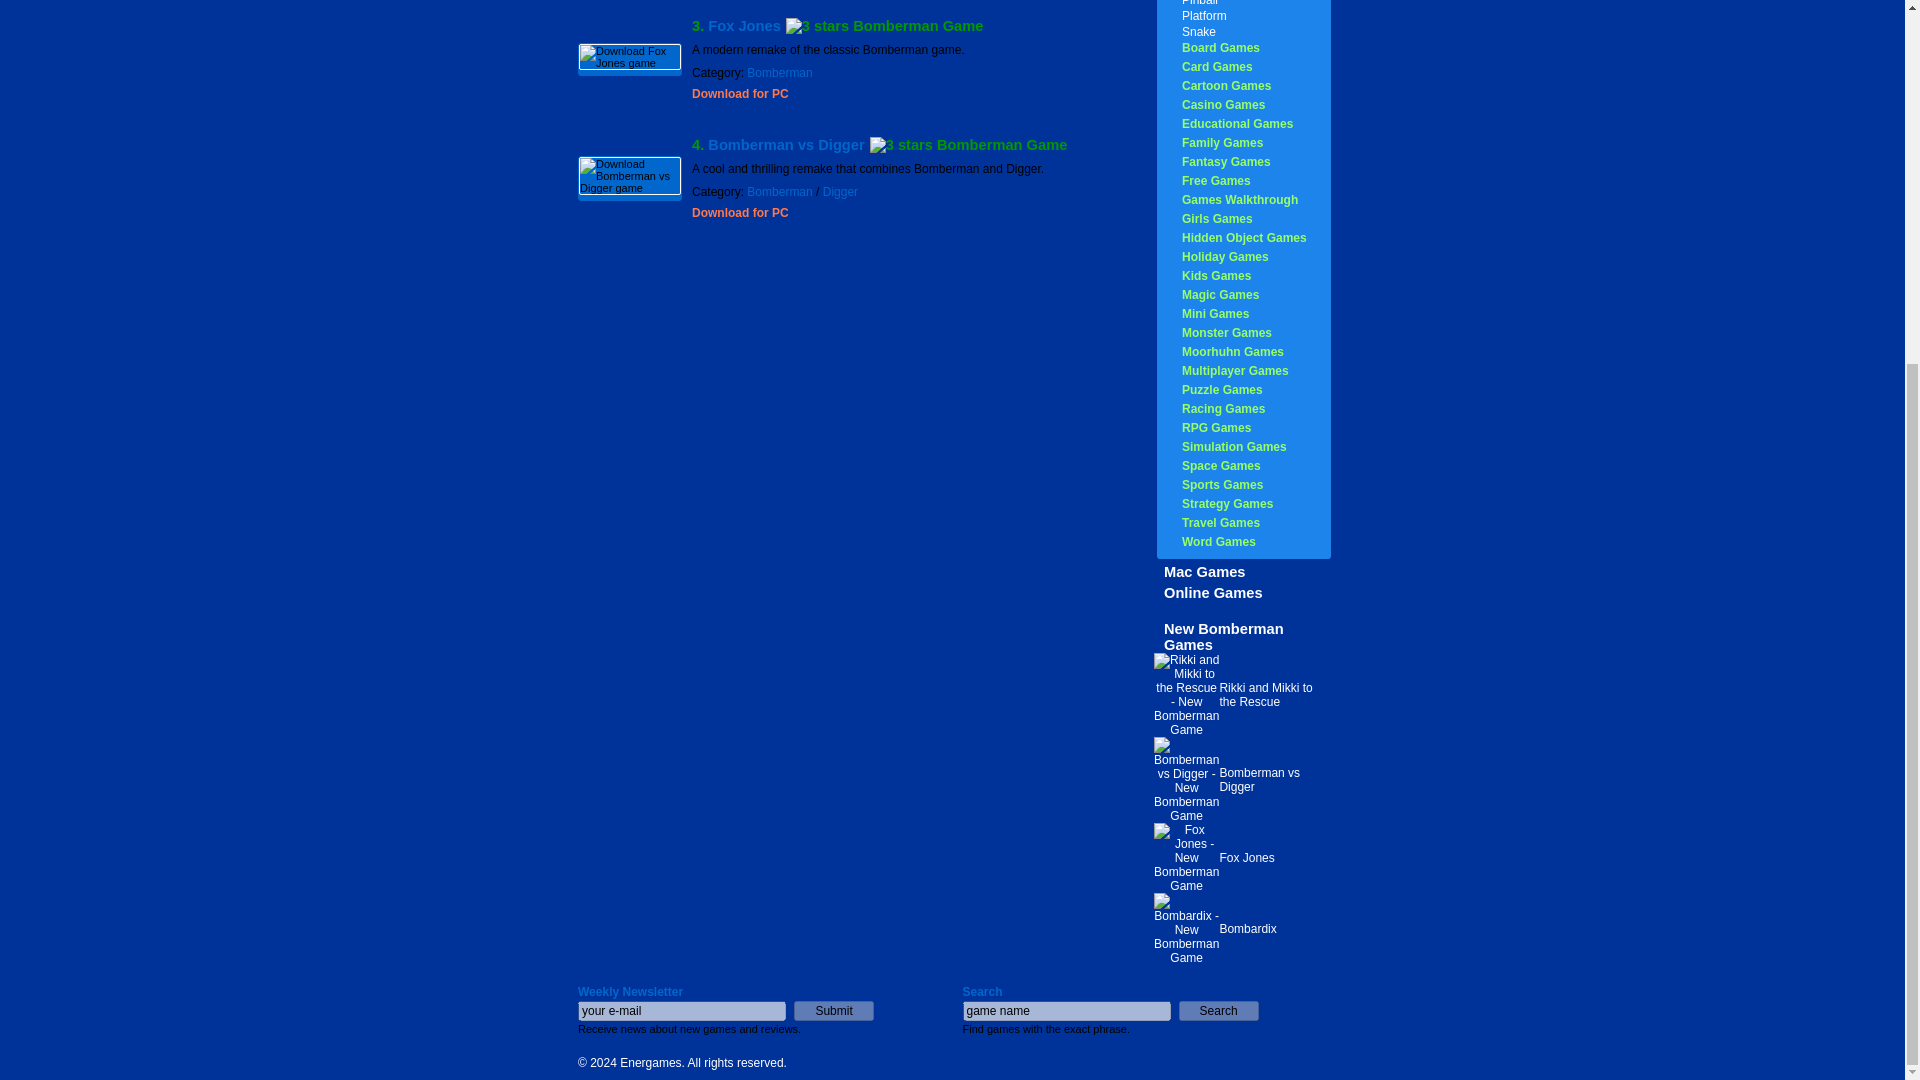 This screenshot has width=1920, height=1080. I want to click on Bomberman, so click(779, 72).